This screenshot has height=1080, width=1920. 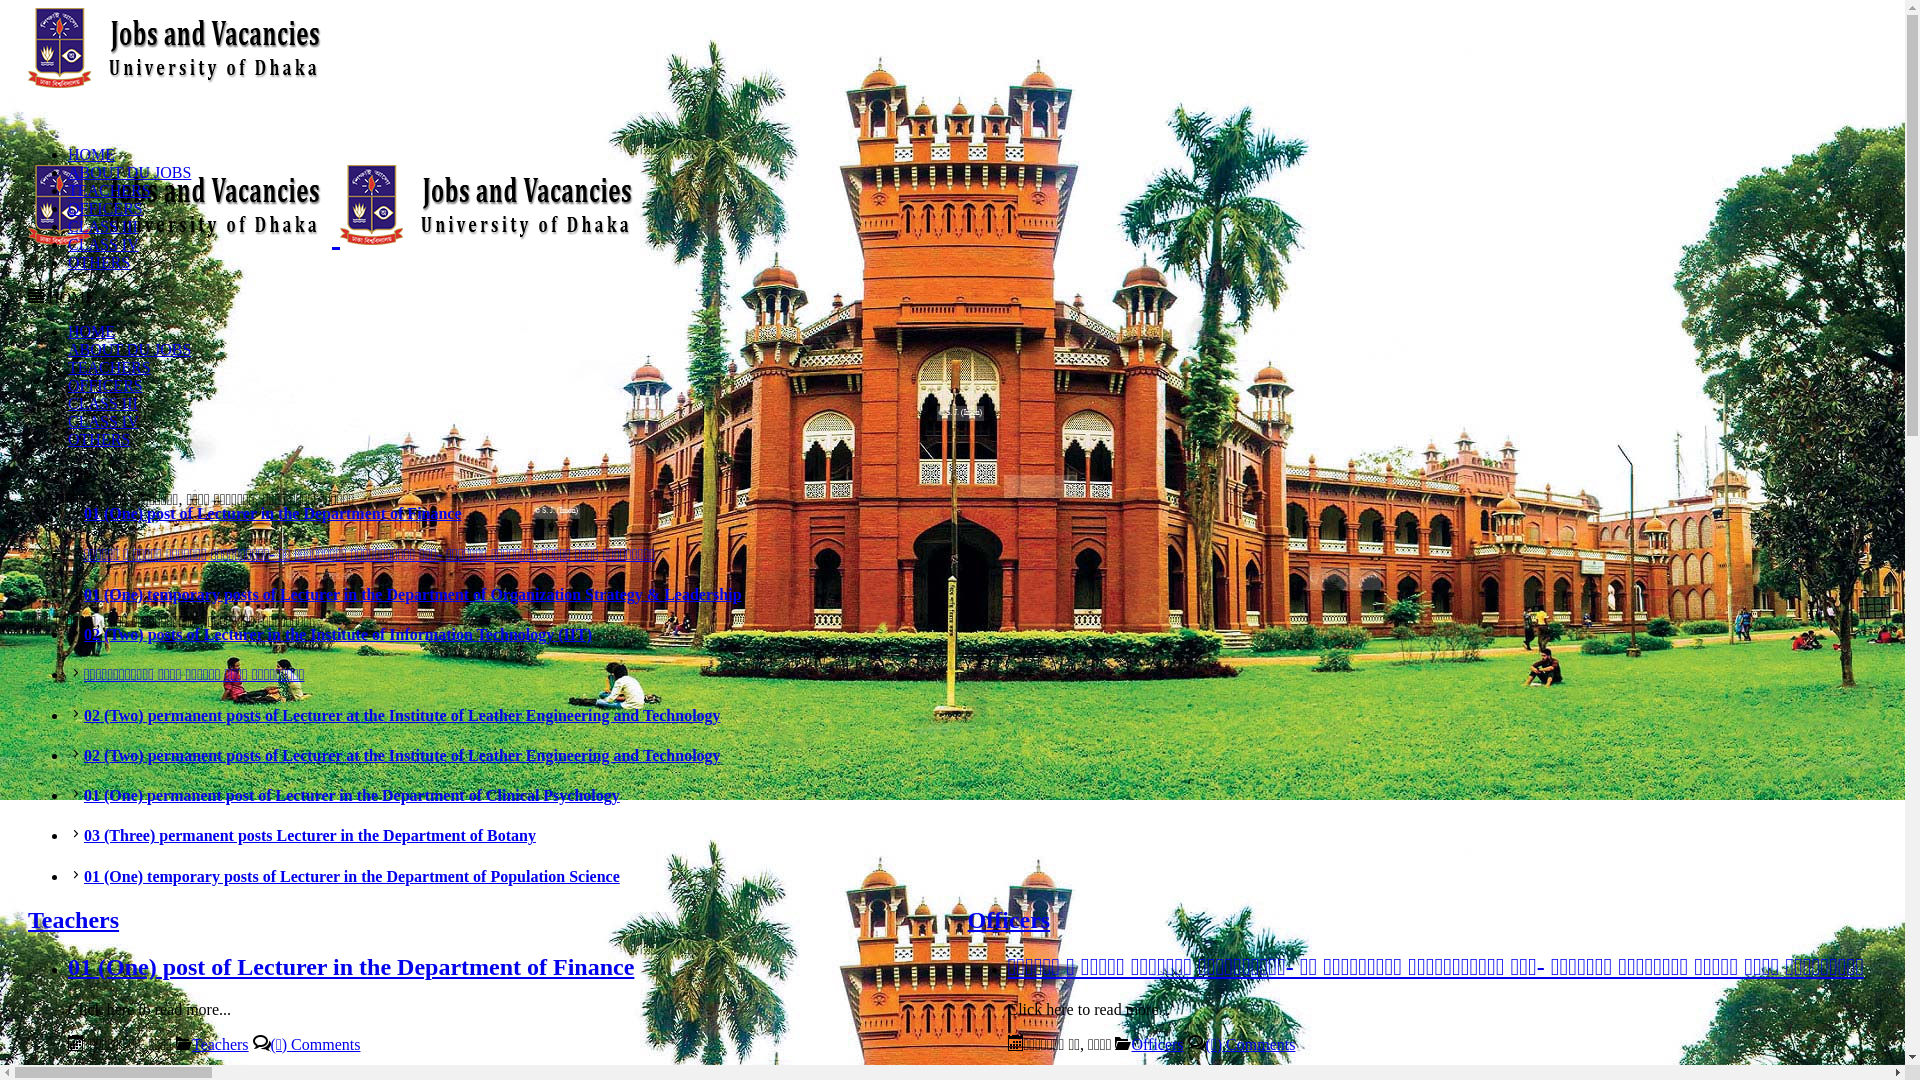 I want to click on HOME, so click(x=92, y=332).